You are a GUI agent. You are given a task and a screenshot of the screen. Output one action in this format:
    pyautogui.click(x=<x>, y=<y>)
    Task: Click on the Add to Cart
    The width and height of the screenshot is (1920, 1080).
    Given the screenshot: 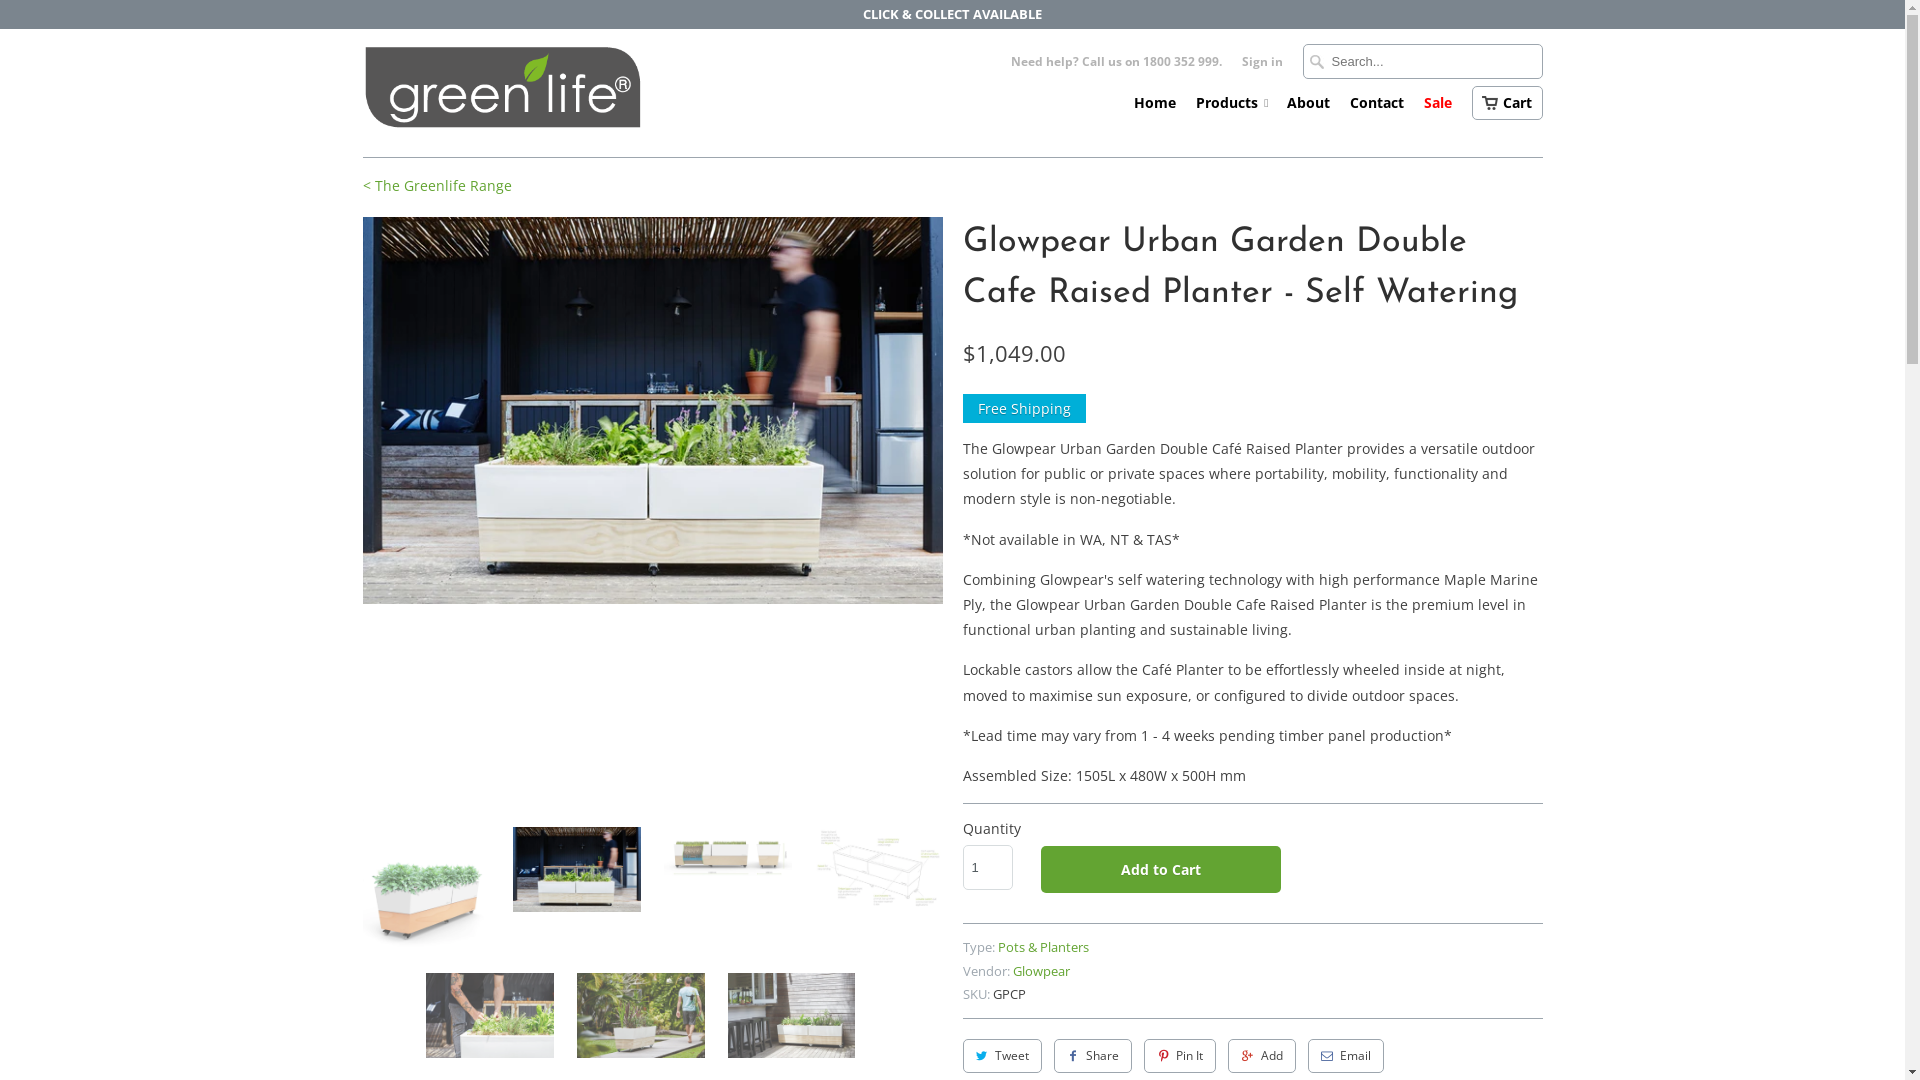 What is the action you would take?
    pyautogui.click(x=1160, y=870)
    